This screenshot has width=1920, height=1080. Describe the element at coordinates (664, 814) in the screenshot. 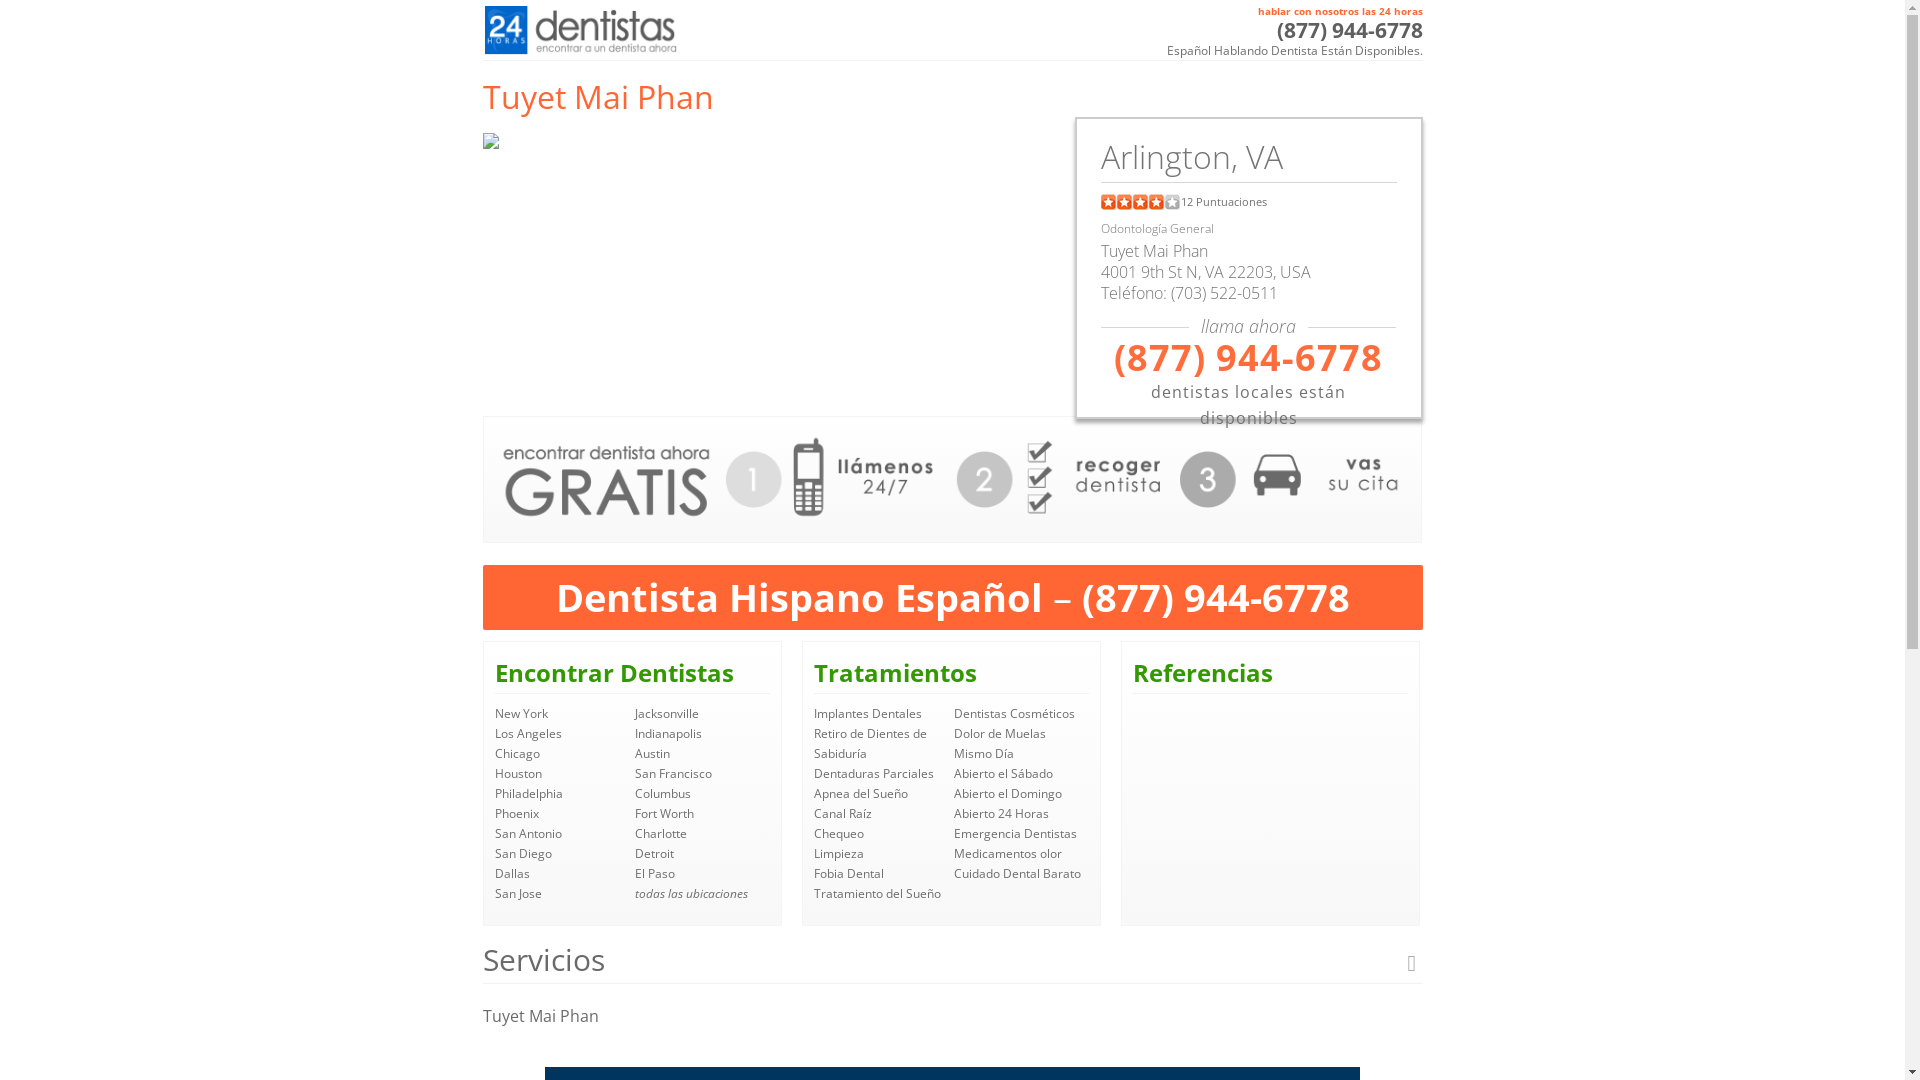

I see `Fort Worth` at that location.